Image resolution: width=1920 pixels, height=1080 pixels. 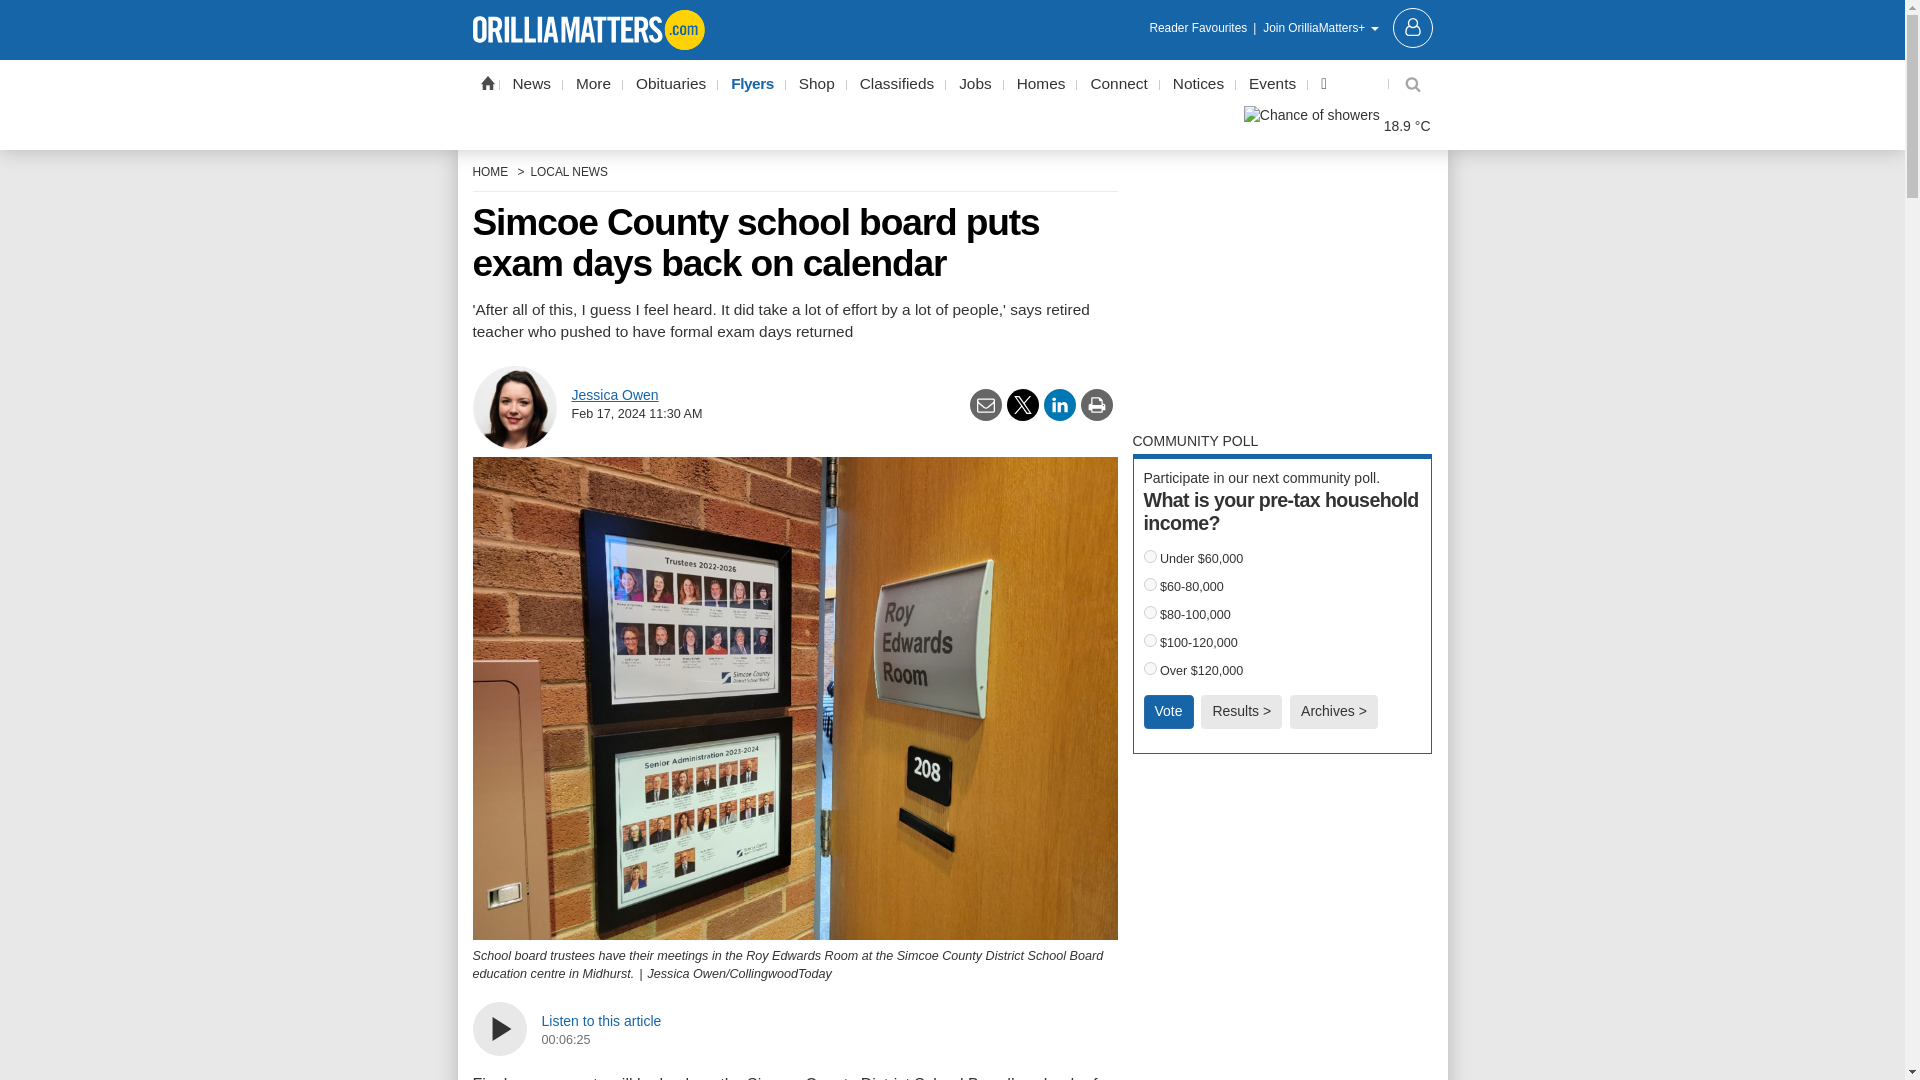 What do you see at coordinates (1150, 640) in the screenshot?
I see `121934` at bounding box center [1150, 640].